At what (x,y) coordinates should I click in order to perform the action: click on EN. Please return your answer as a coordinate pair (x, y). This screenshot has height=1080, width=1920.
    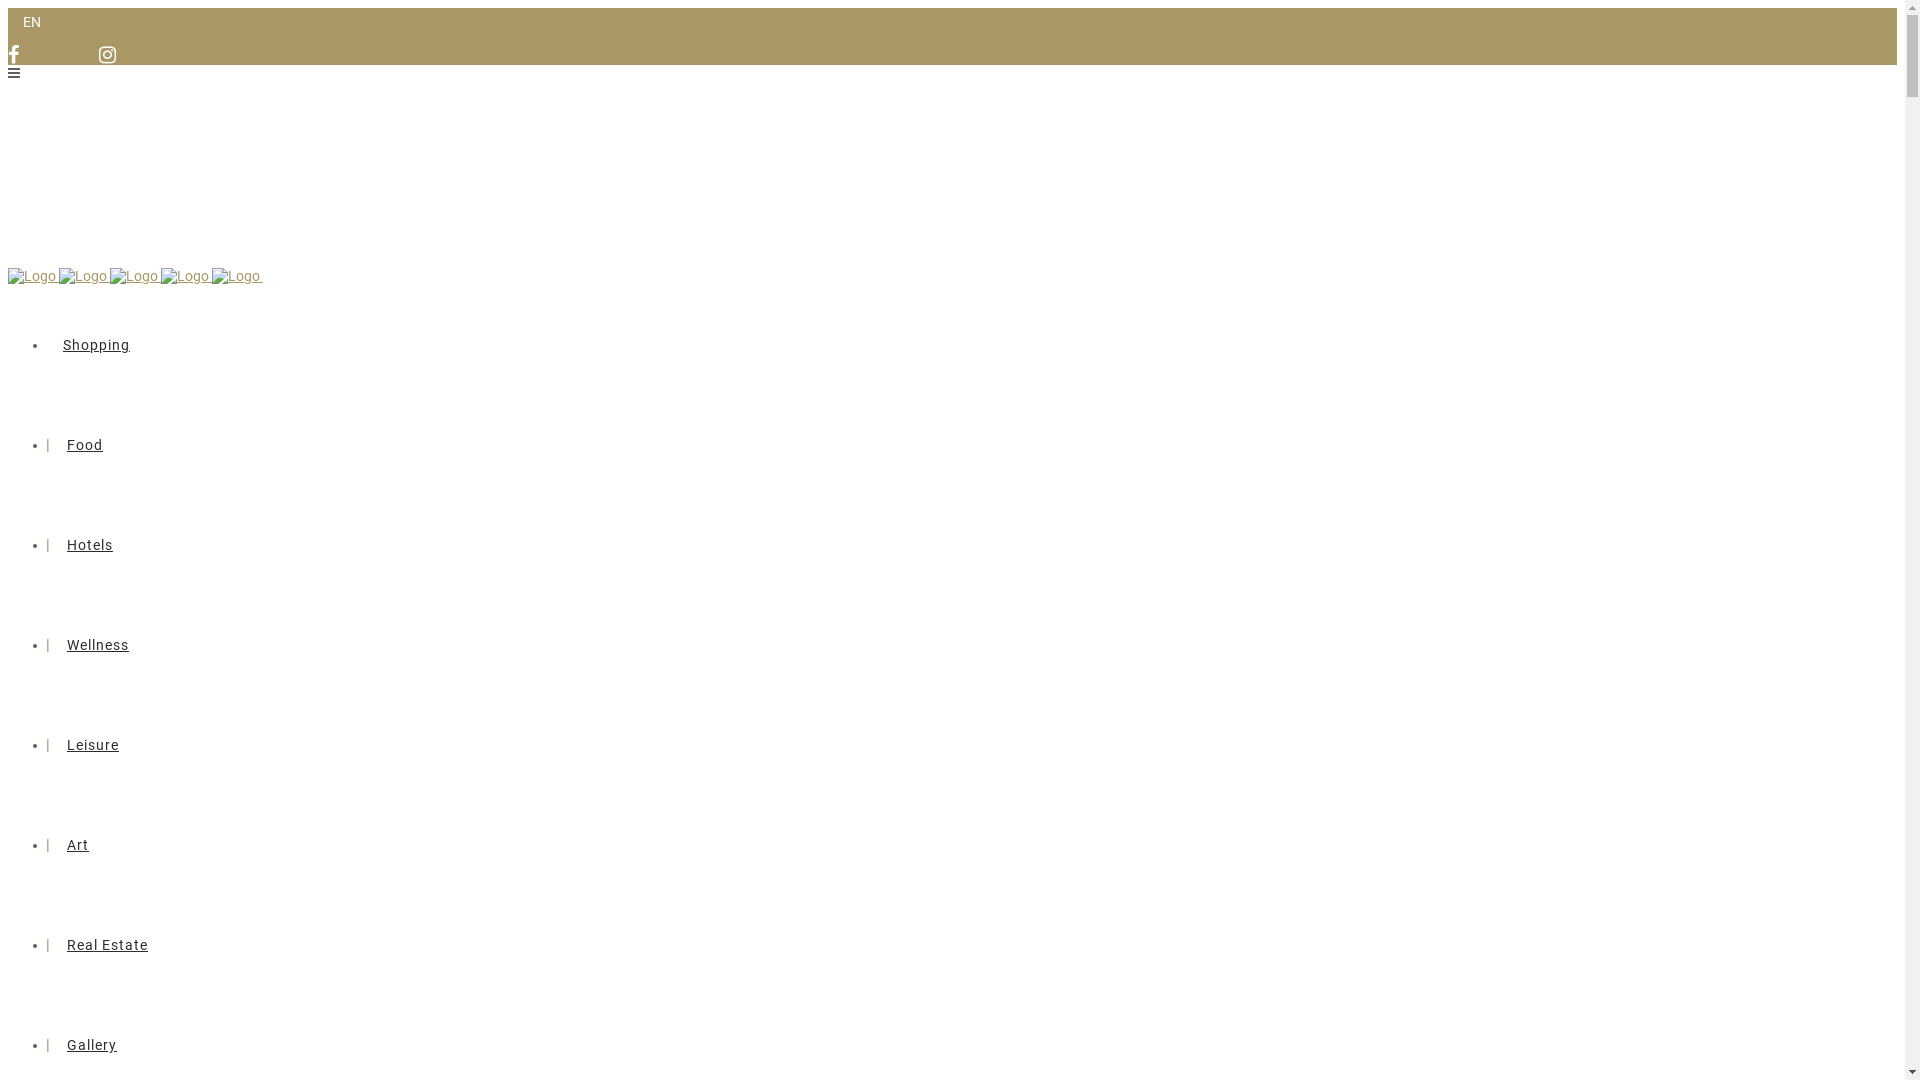
    Looking at the image, I should click on (32, 22).